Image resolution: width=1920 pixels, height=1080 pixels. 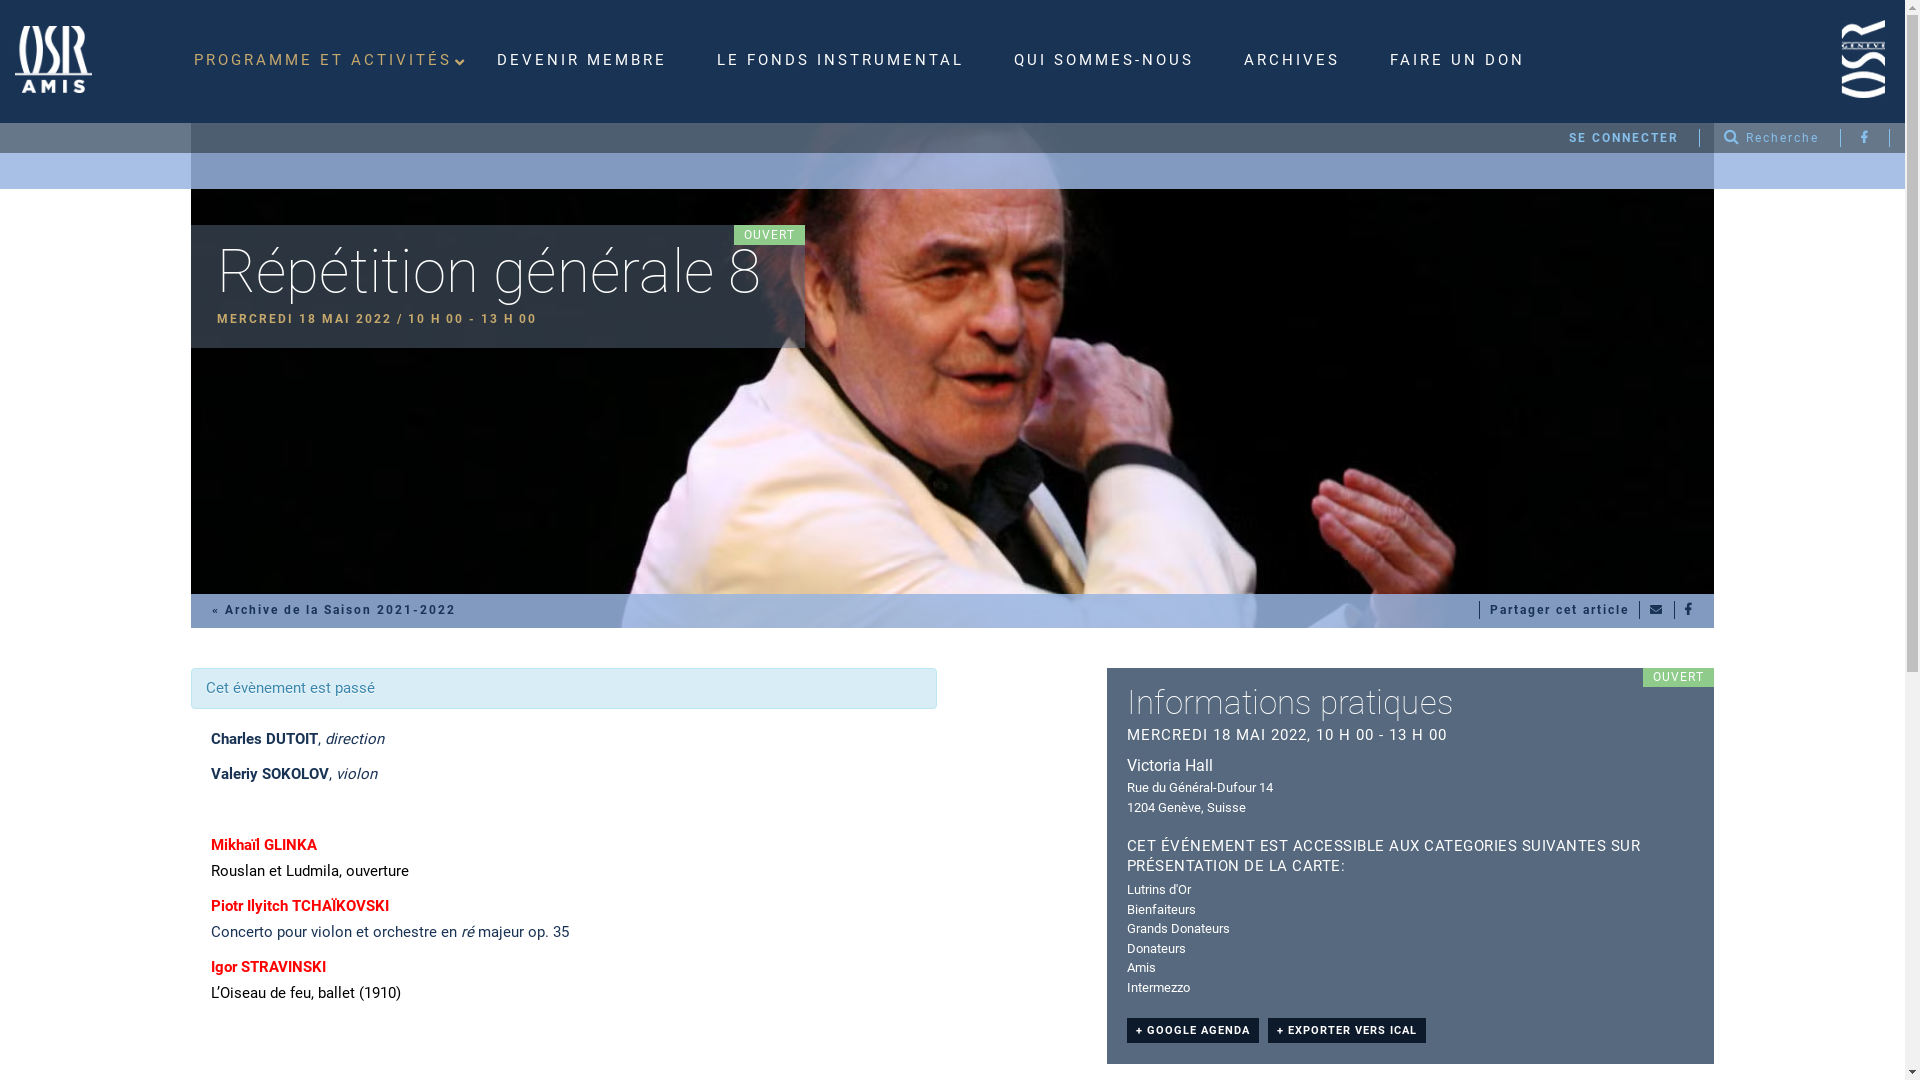 What do you see at coordinates (1624, 138) in the screenshot?
I see `SE CONNECTER` at bounding box center [1624, 138].